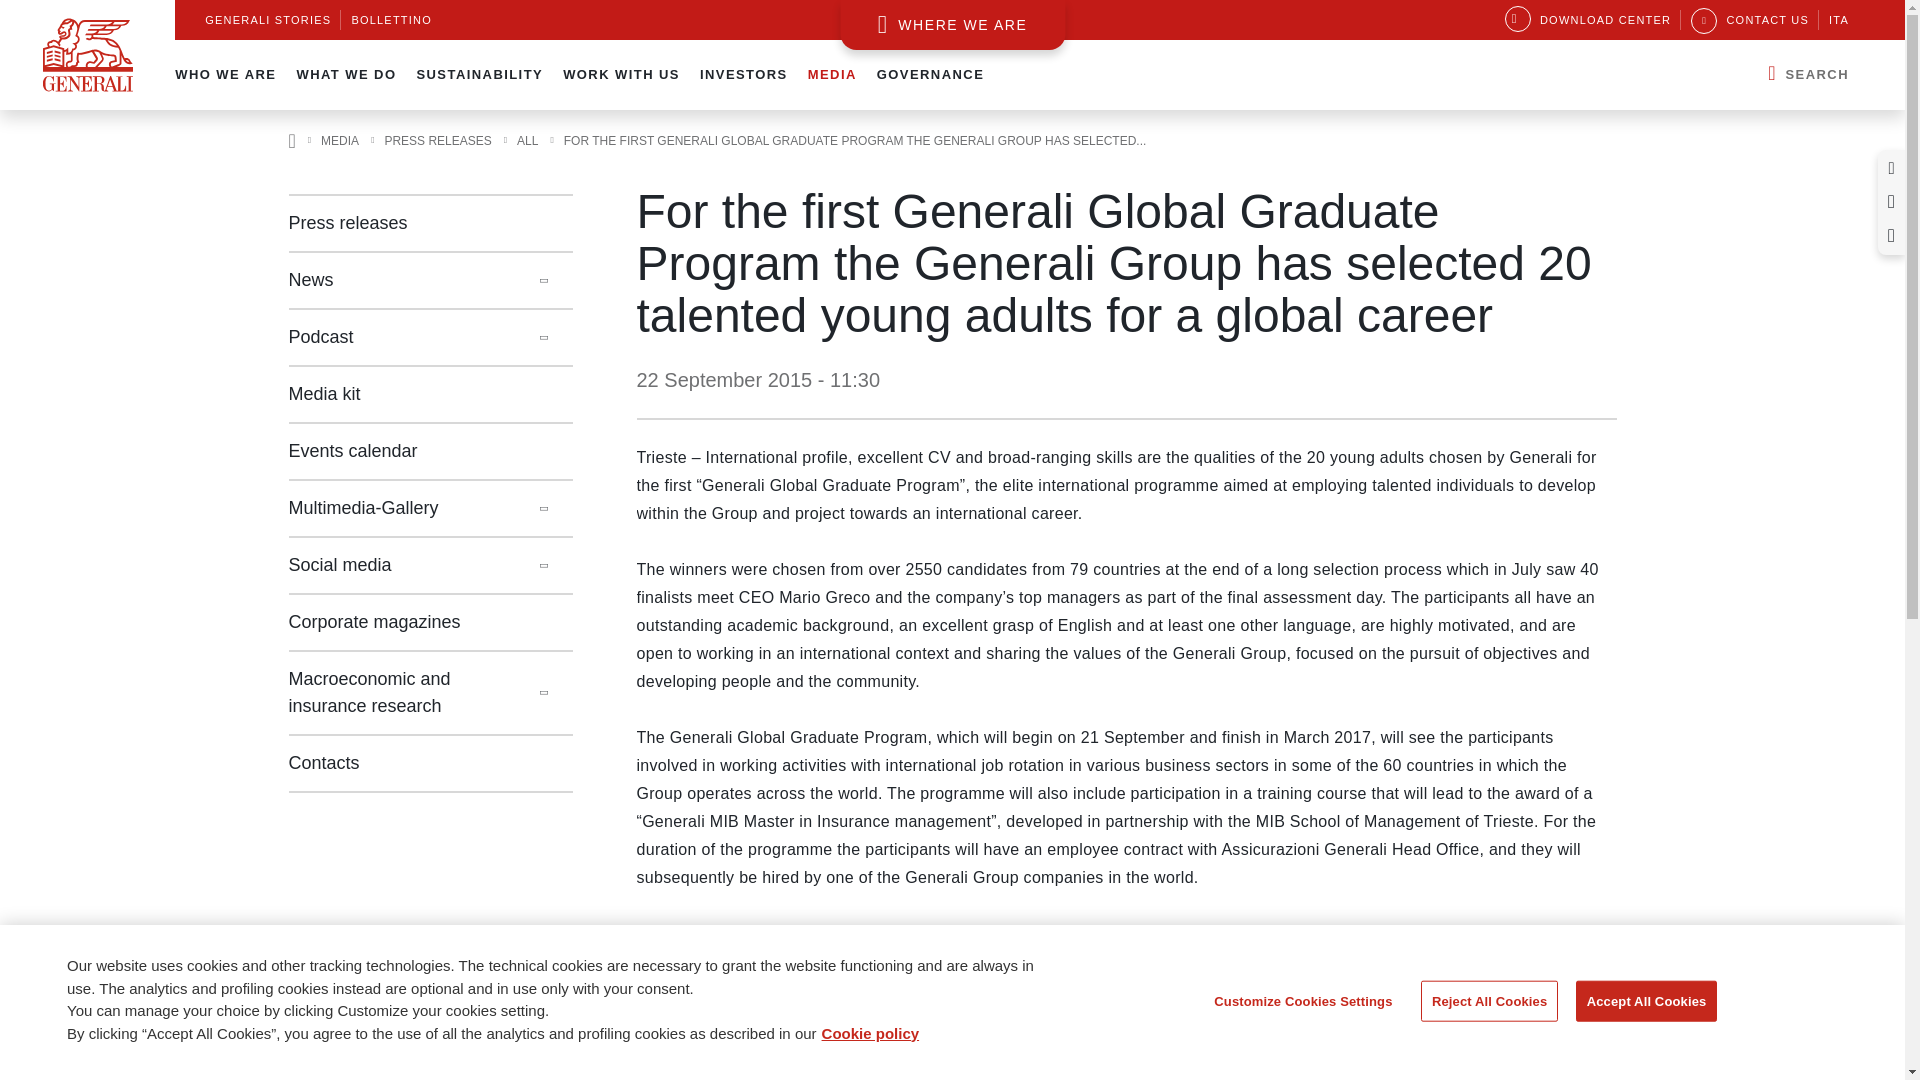  Describe the element at coordinates (1588, 20) in the screenshot. I see `DOWNLOAD CENTER` at that location.